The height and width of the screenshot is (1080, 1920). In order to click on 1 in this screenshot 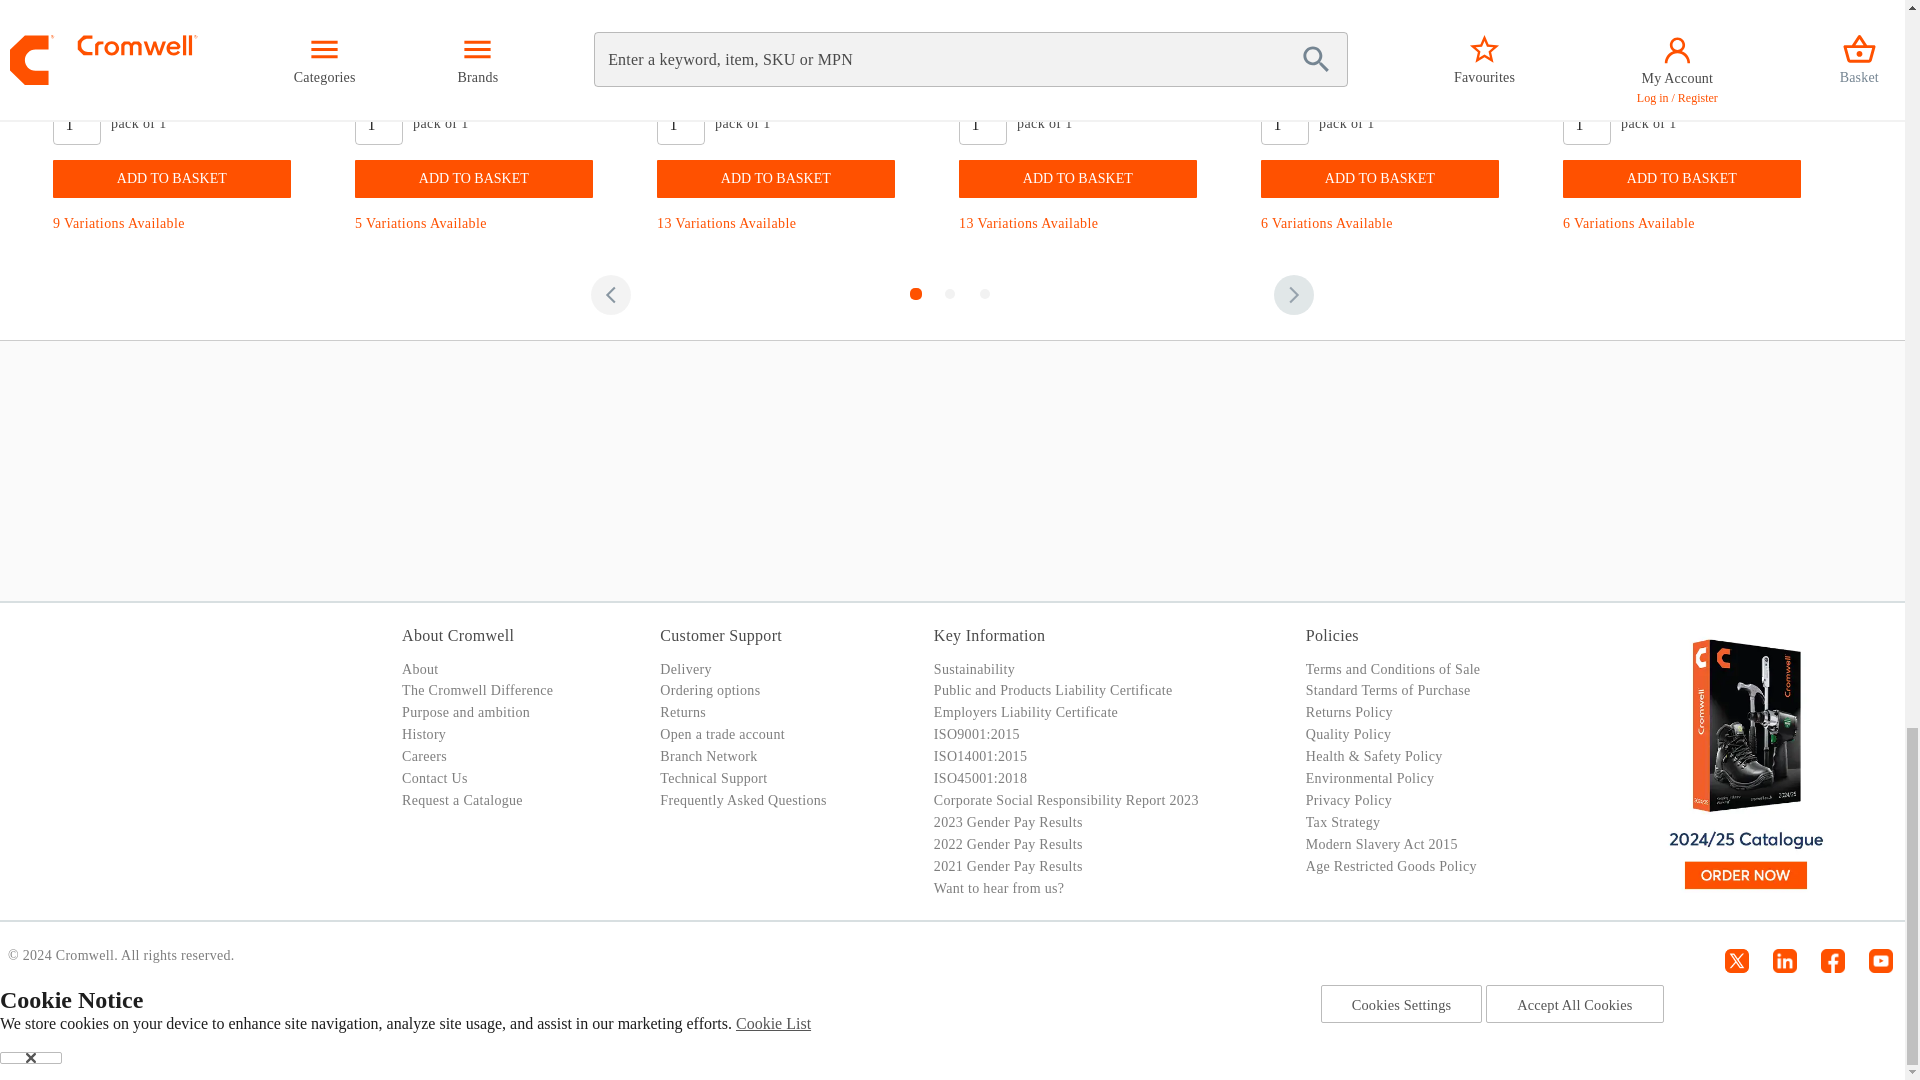, I will do `click(1586, 123)`.